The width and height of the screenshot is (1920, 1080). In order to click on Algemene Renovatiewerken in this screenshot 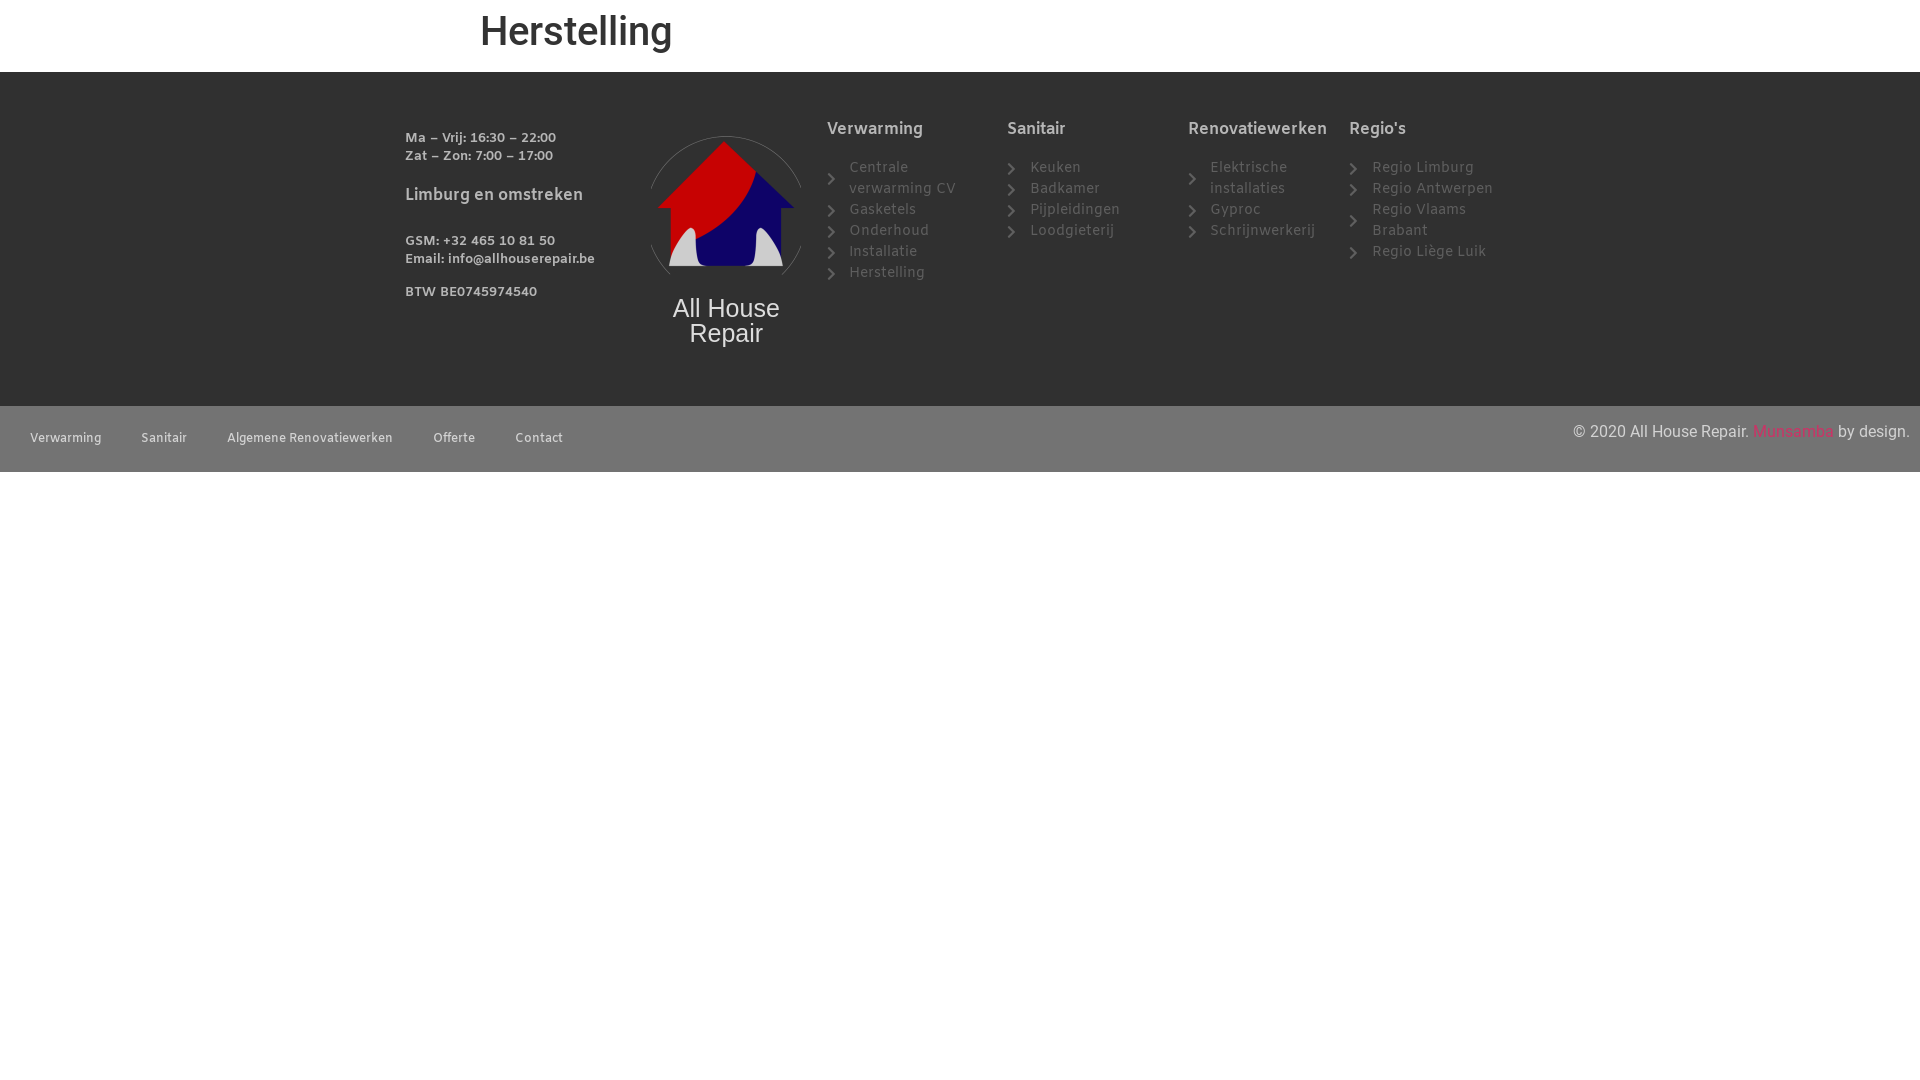, I will do `click(310, 439)`.